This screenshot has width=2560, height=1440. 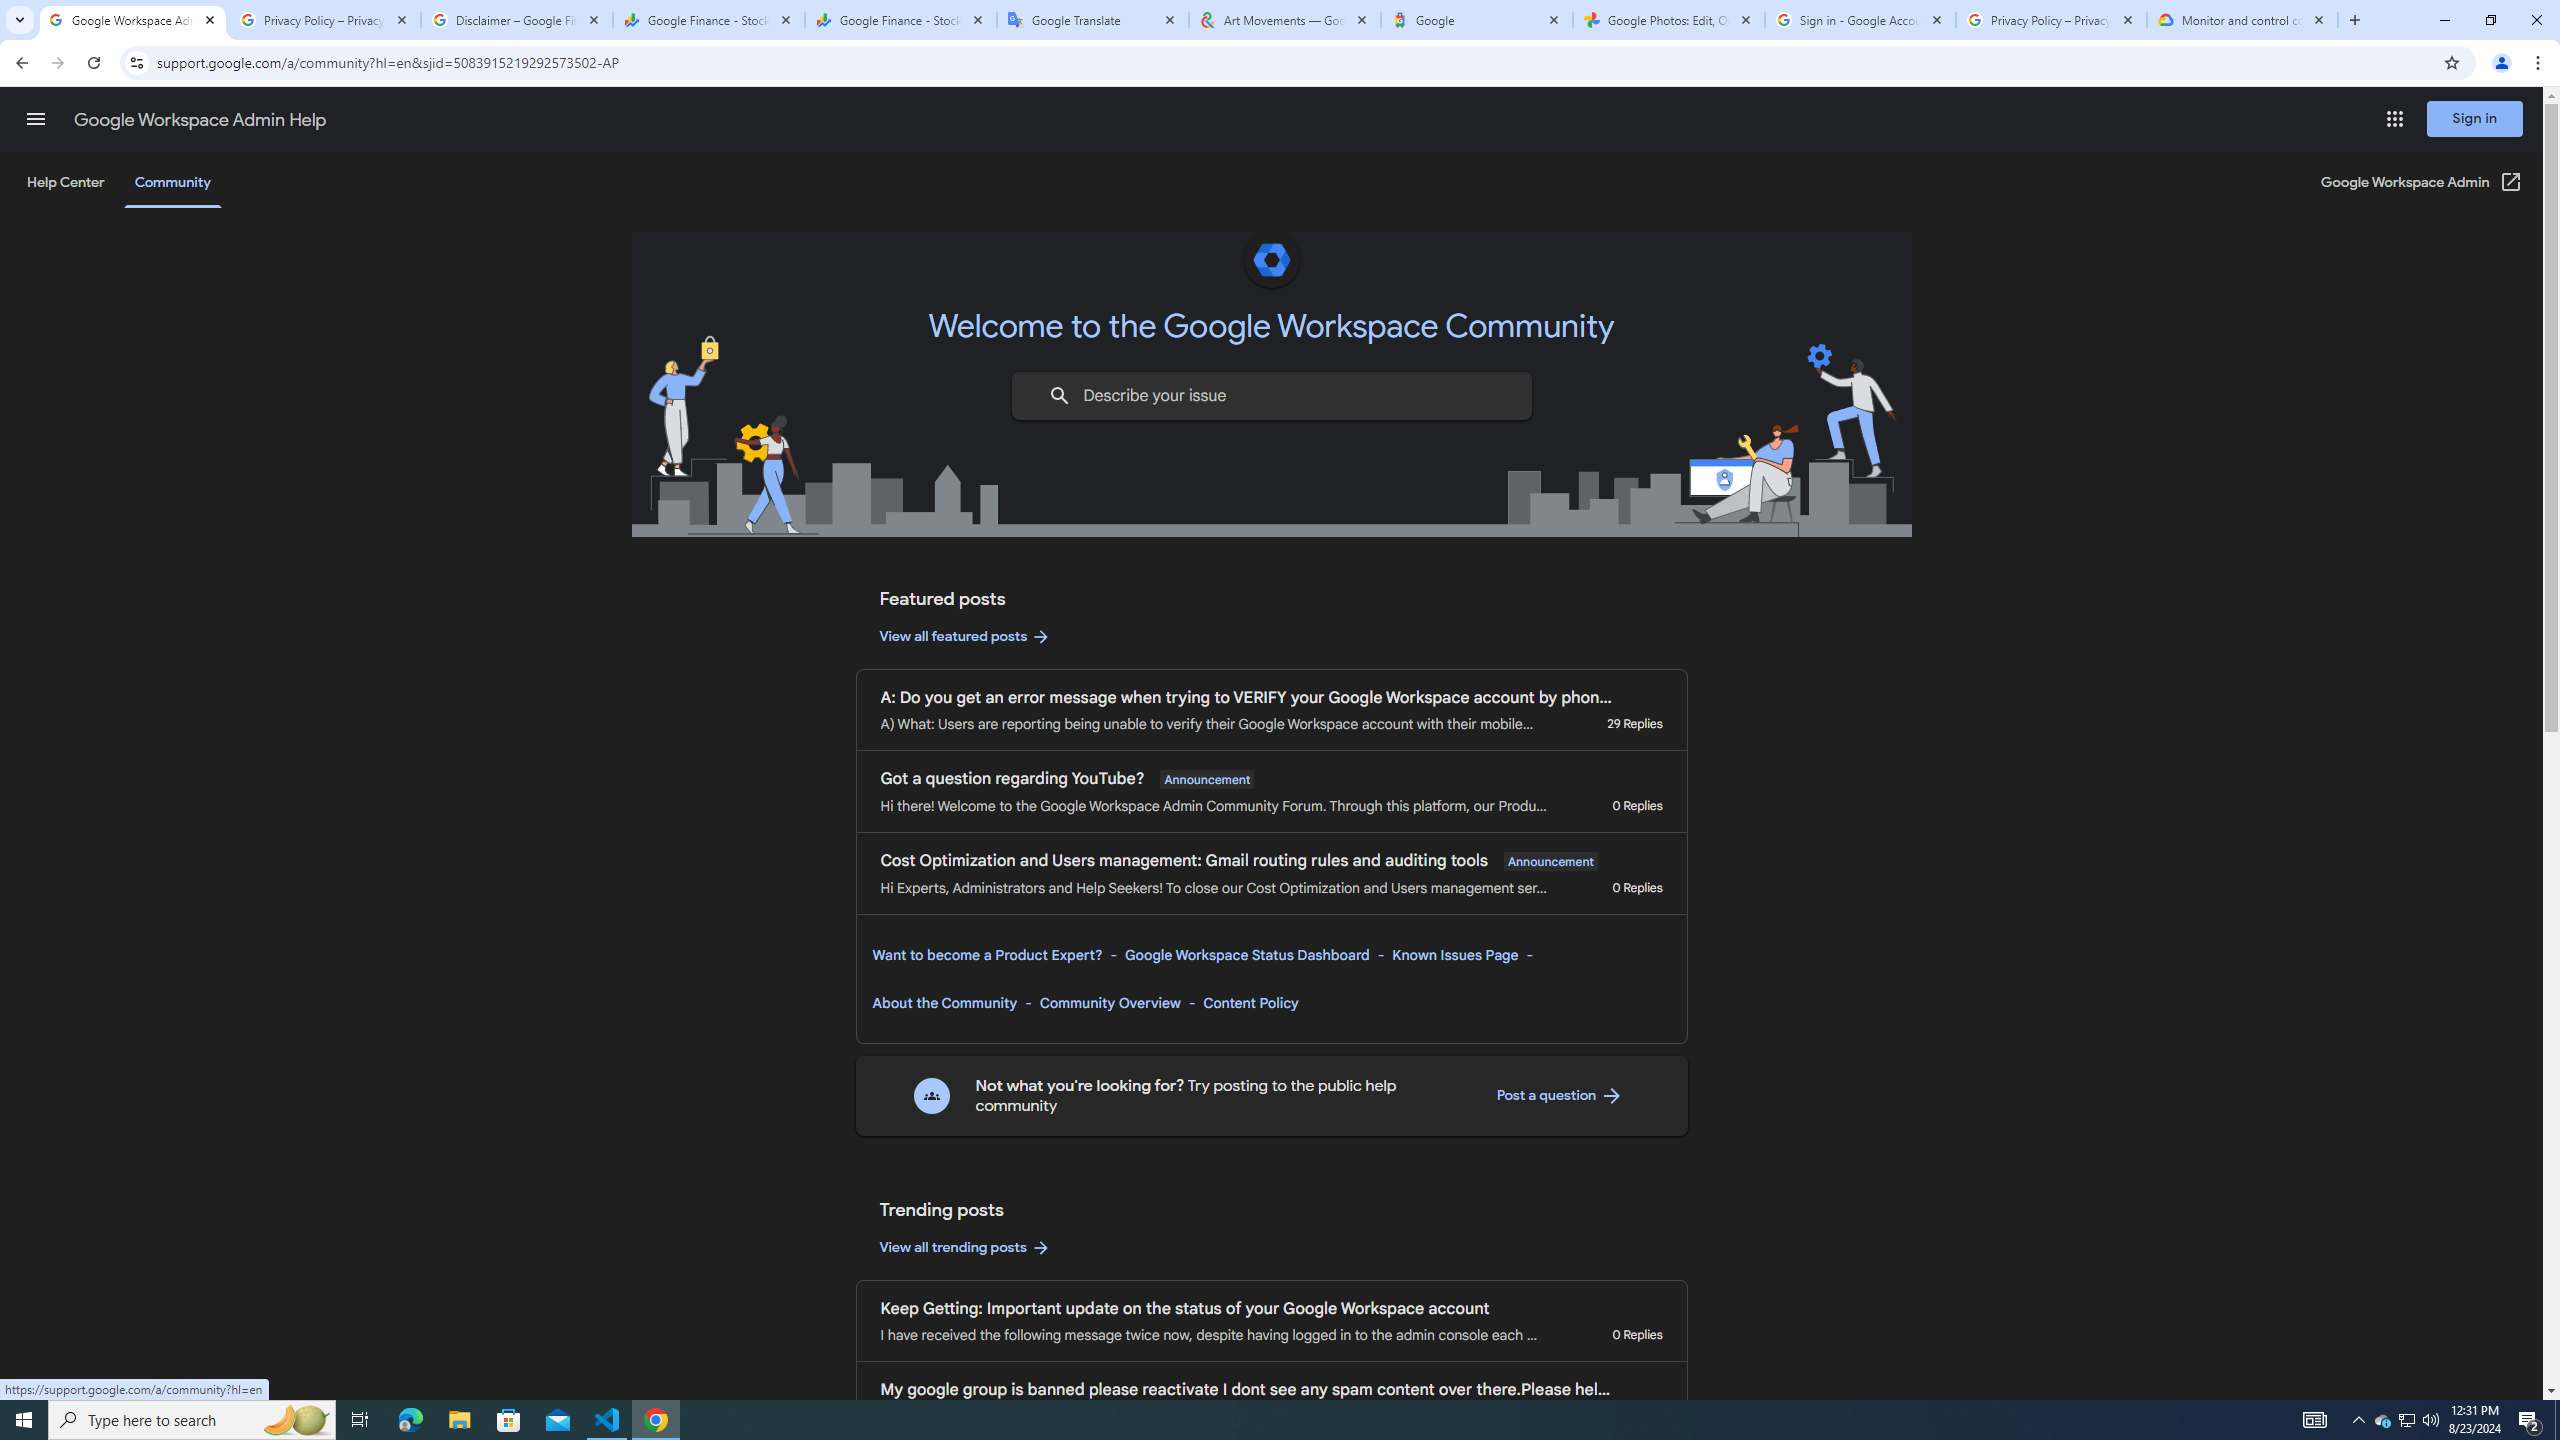 What do you see at coordinates (965, 1248) in the screenshot?
I see `View all trending posts` at bounding box center [965, 1248].